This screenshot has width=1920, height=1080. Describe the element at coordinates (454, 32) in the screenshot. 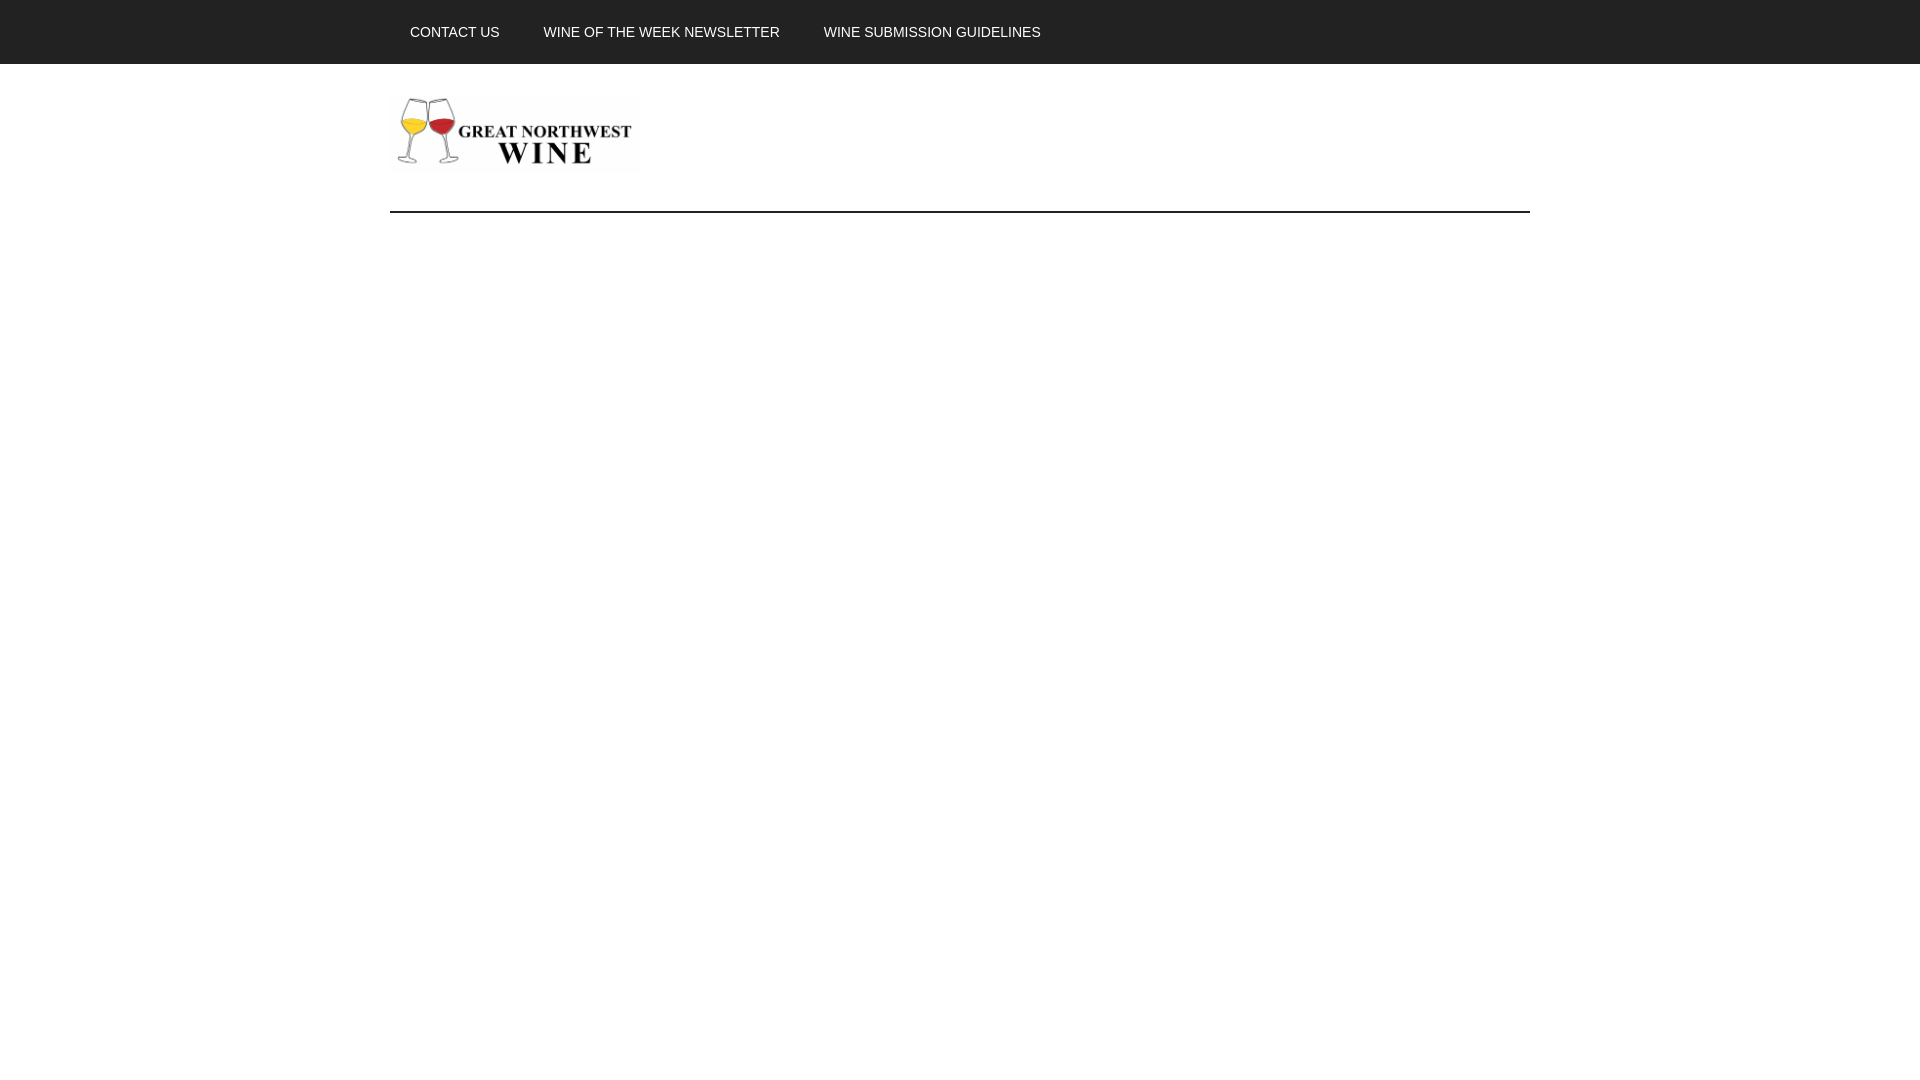

I see `CONTACT US` at that location.